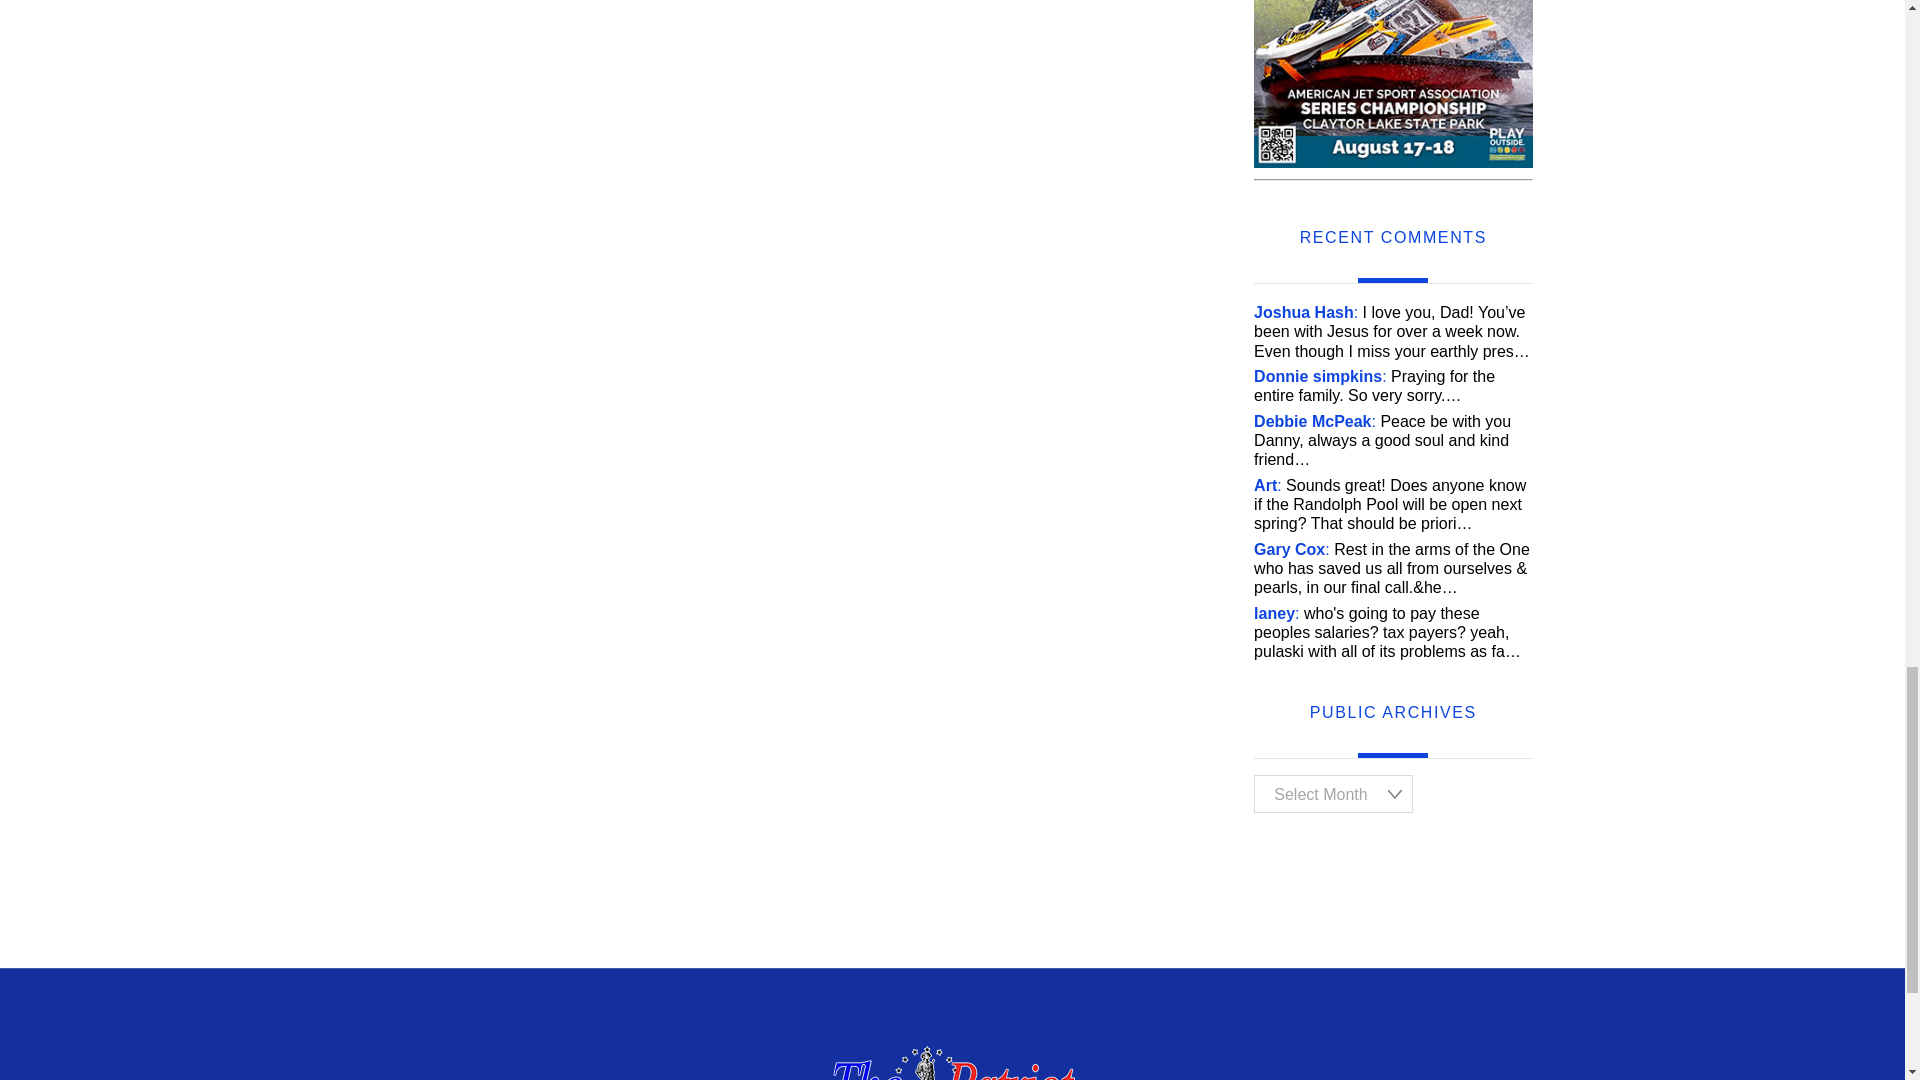 This screenshot has width=1920, height=1080. Describe the element at coordinates (1305, 312) in the screenshot. I see `Joshua Hash:` at that location.